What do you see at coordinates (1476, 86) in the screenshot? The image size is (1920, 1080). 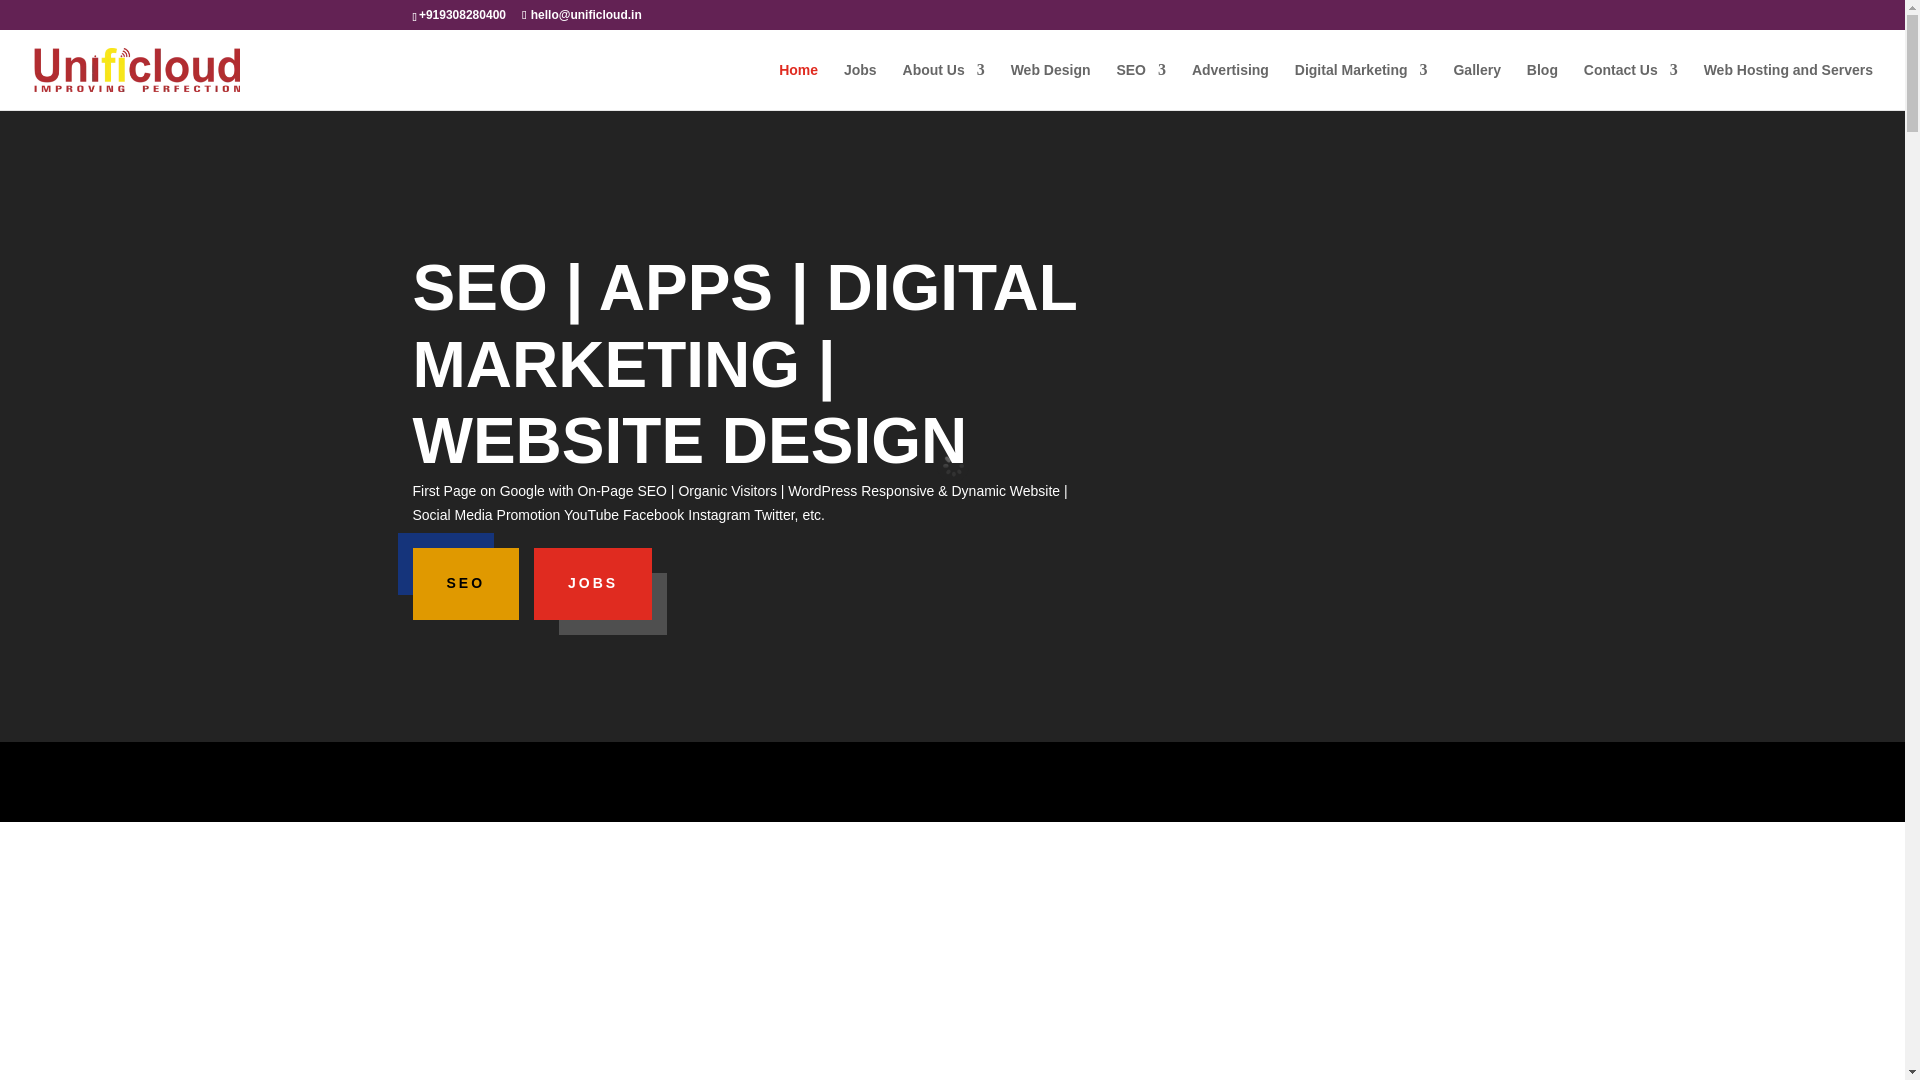 I see `Gallery` at bounding box center [1476, 86].